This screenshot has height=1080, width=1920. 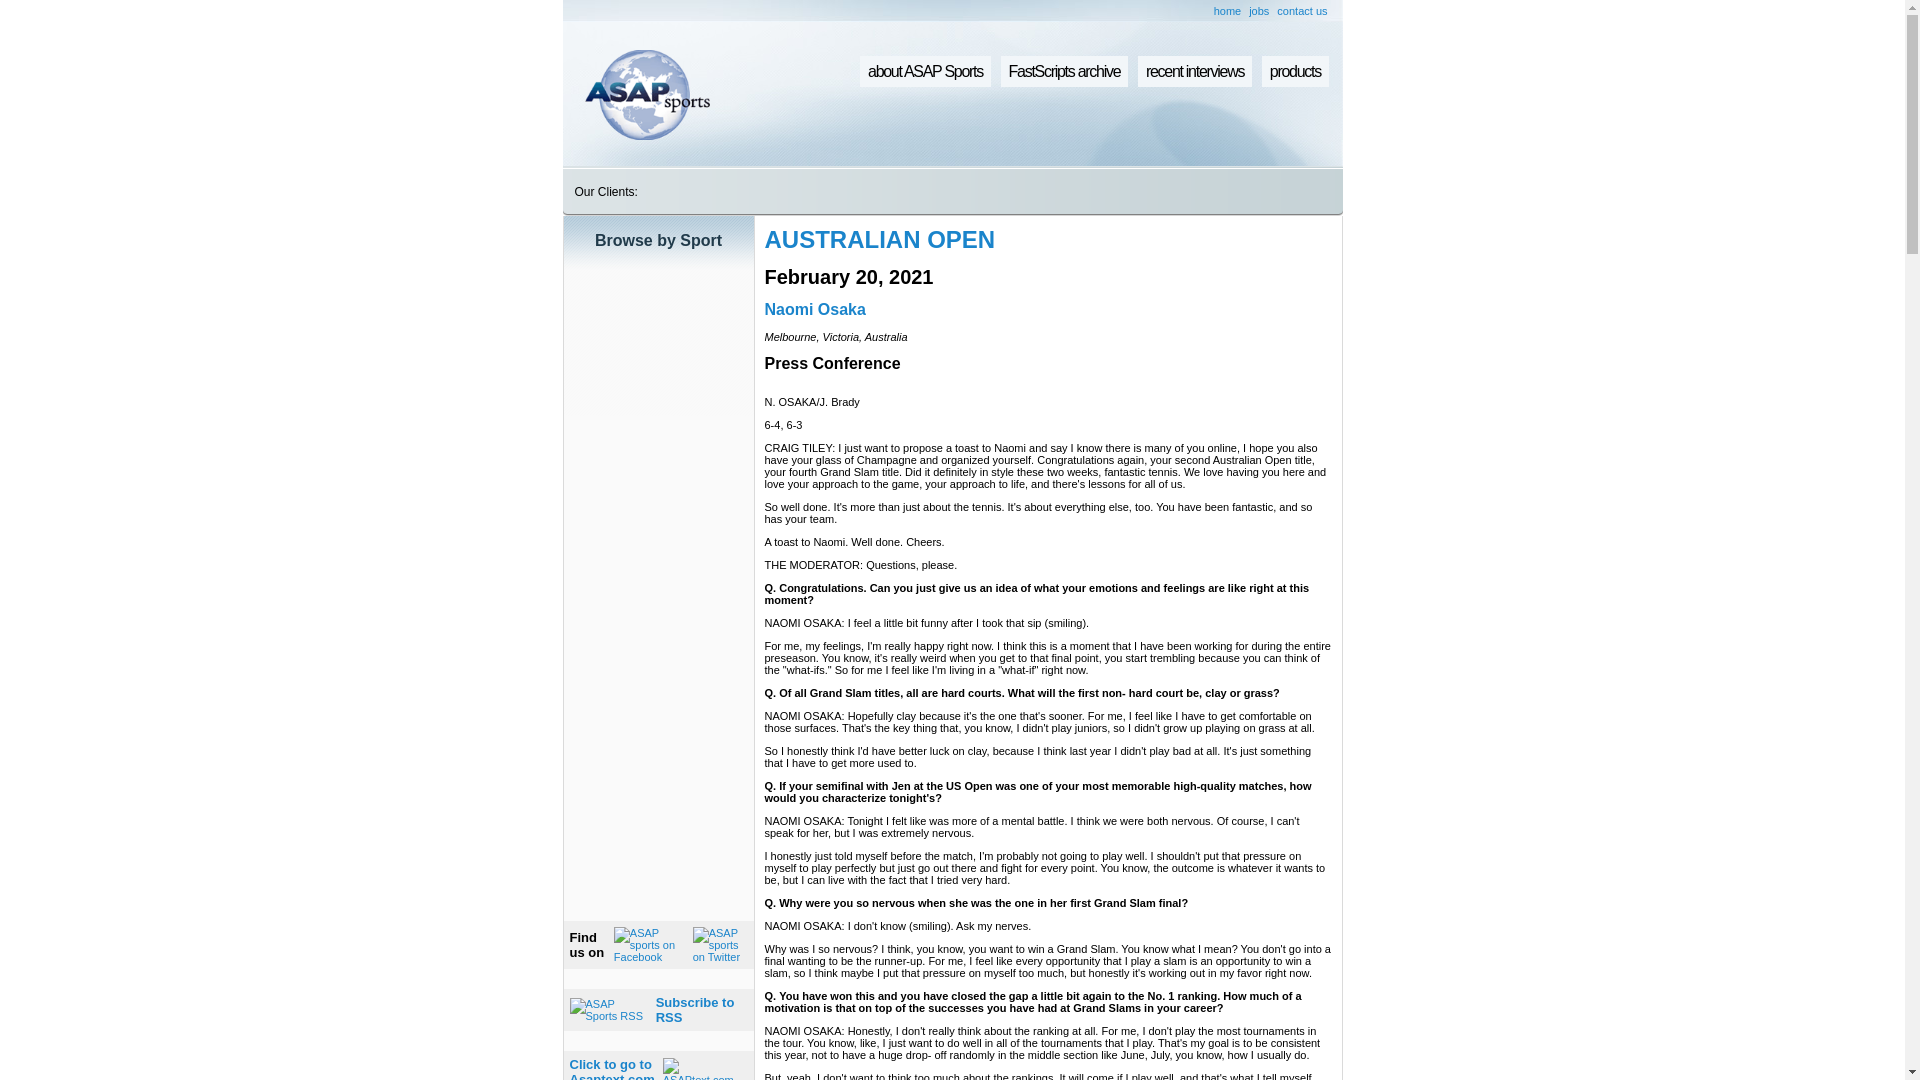 I want to click on contact us, so click(x=1301, y=11).